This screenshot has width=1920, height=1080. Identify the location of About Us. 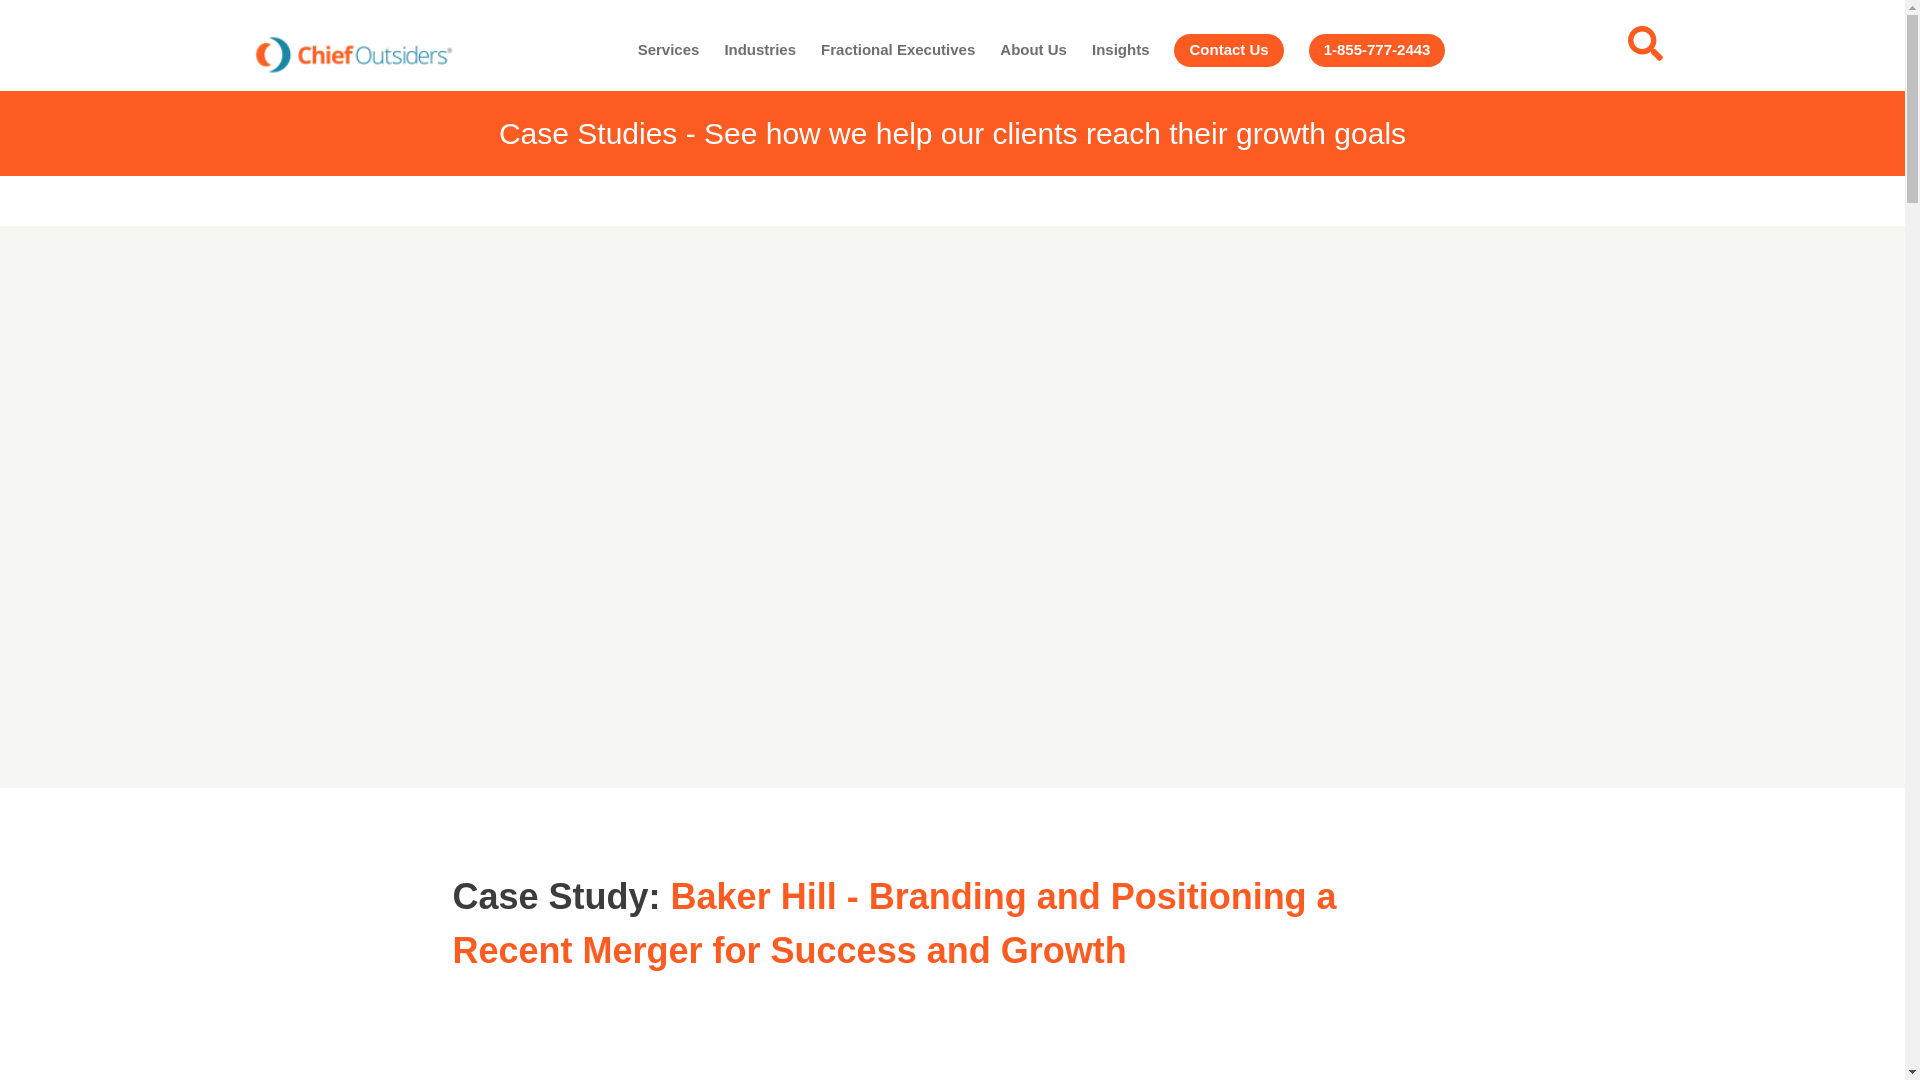
(1034, 50).